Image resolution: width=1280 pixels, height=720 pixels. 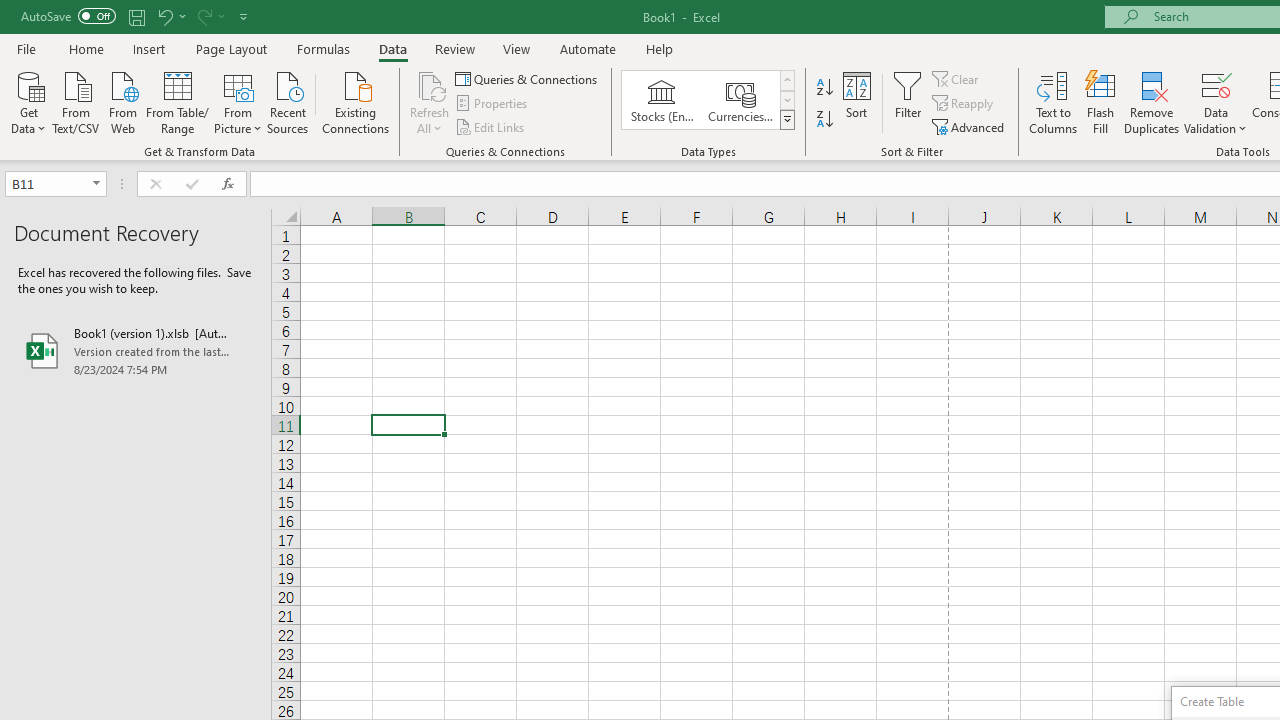 What do you see at coordinates (492, 104) in the screenshot?
I see `Properties` at bounding box center [492, 104].